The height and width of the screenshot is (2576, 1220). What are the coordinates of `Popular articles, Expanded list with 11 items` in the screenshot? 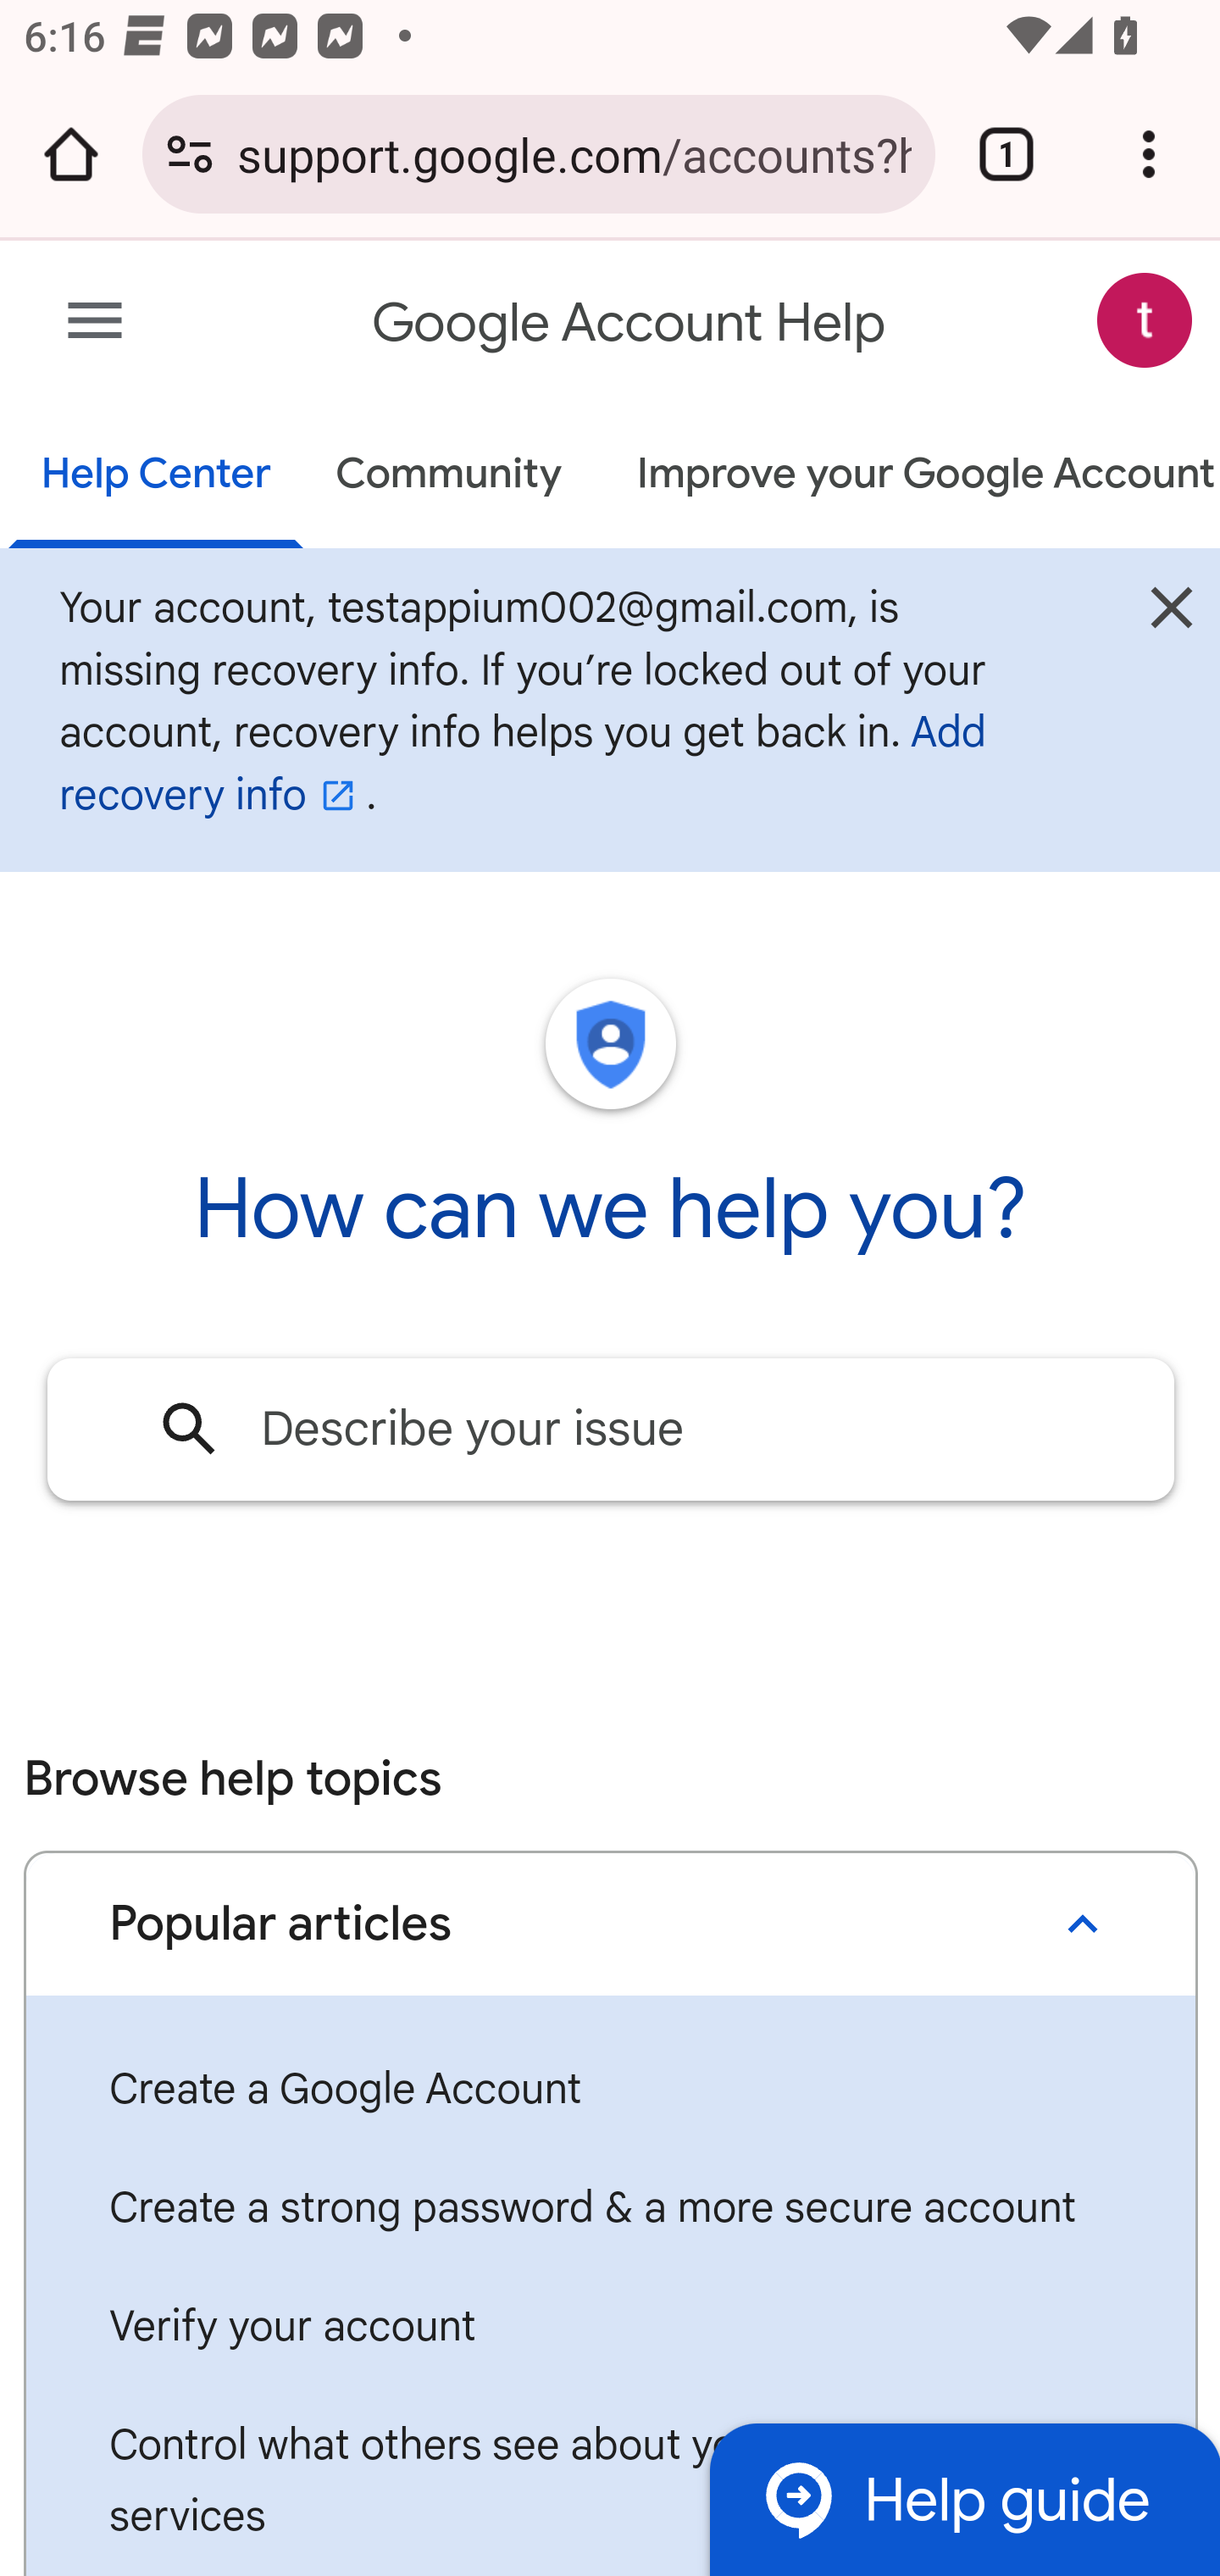 It's located at (610, 1923).